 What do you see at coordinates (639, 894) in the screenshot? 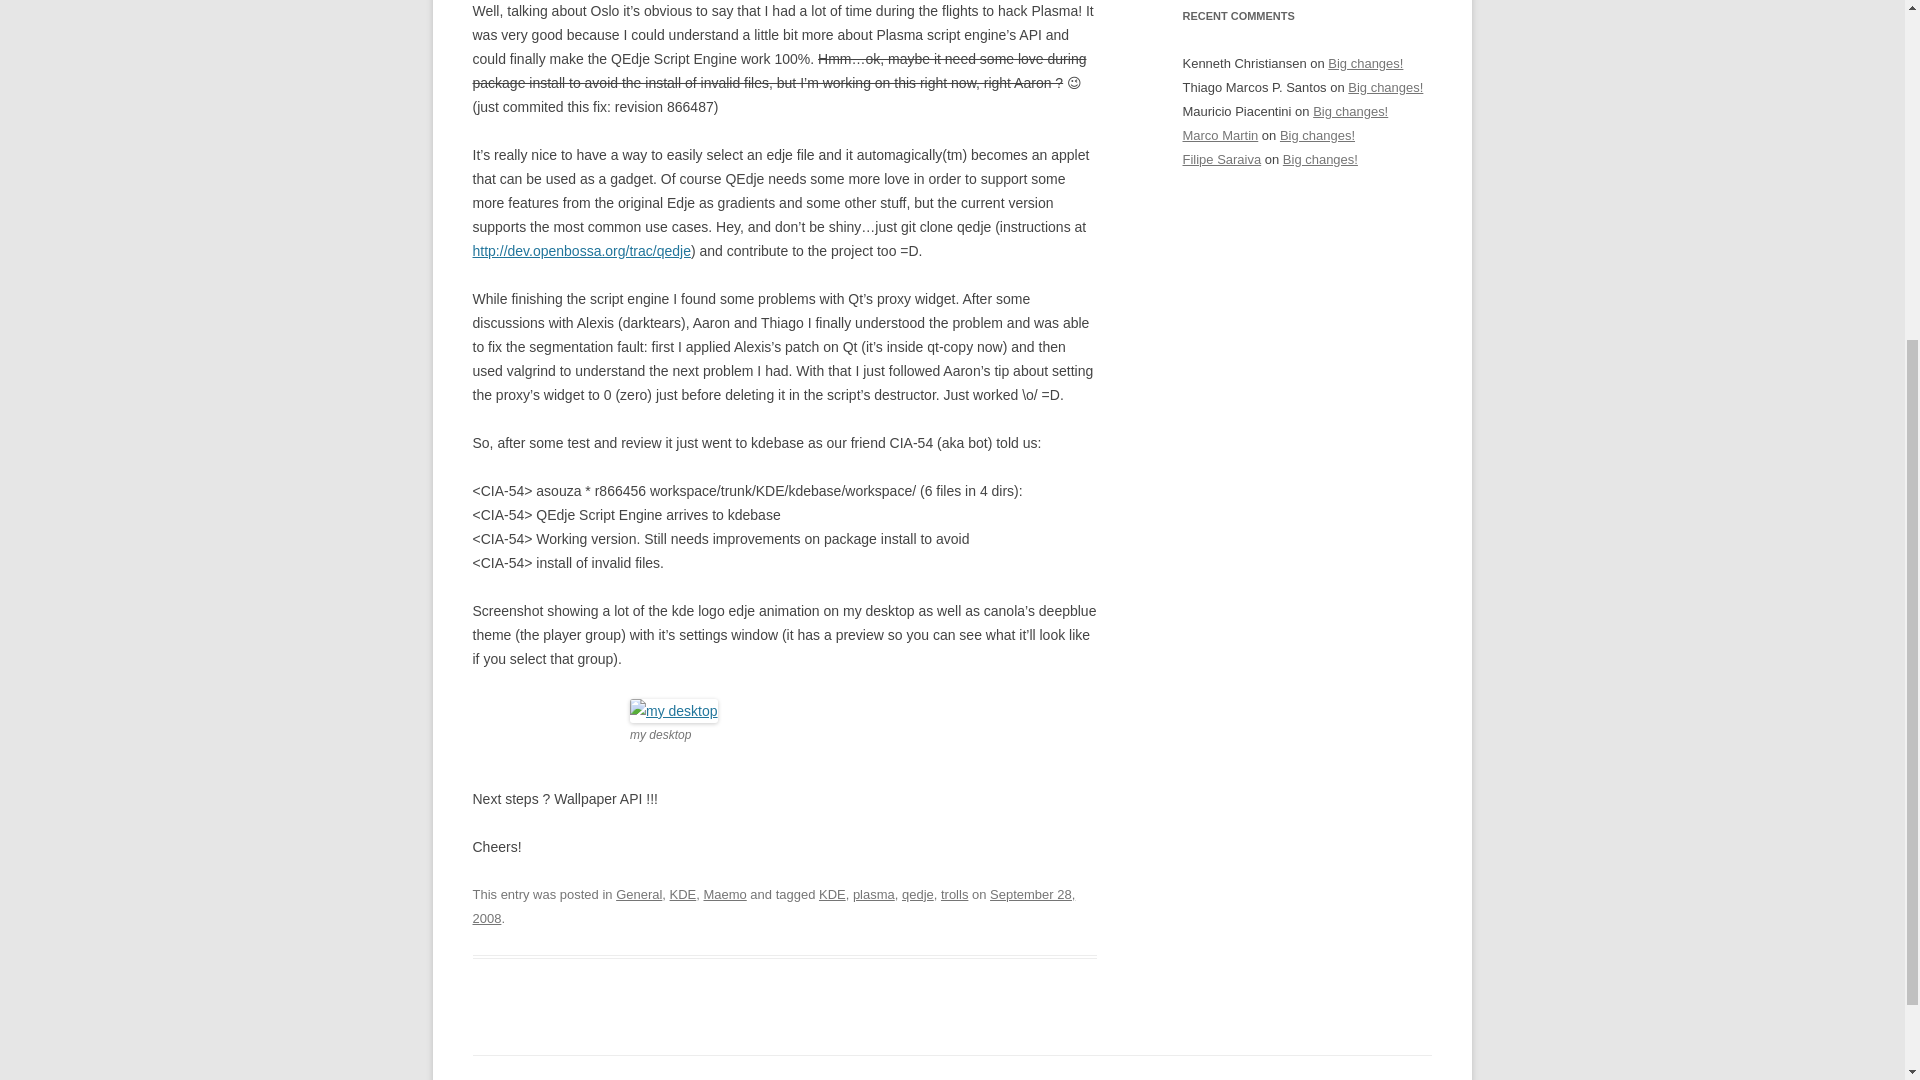
I see `General` at bounding box center [639, 894].